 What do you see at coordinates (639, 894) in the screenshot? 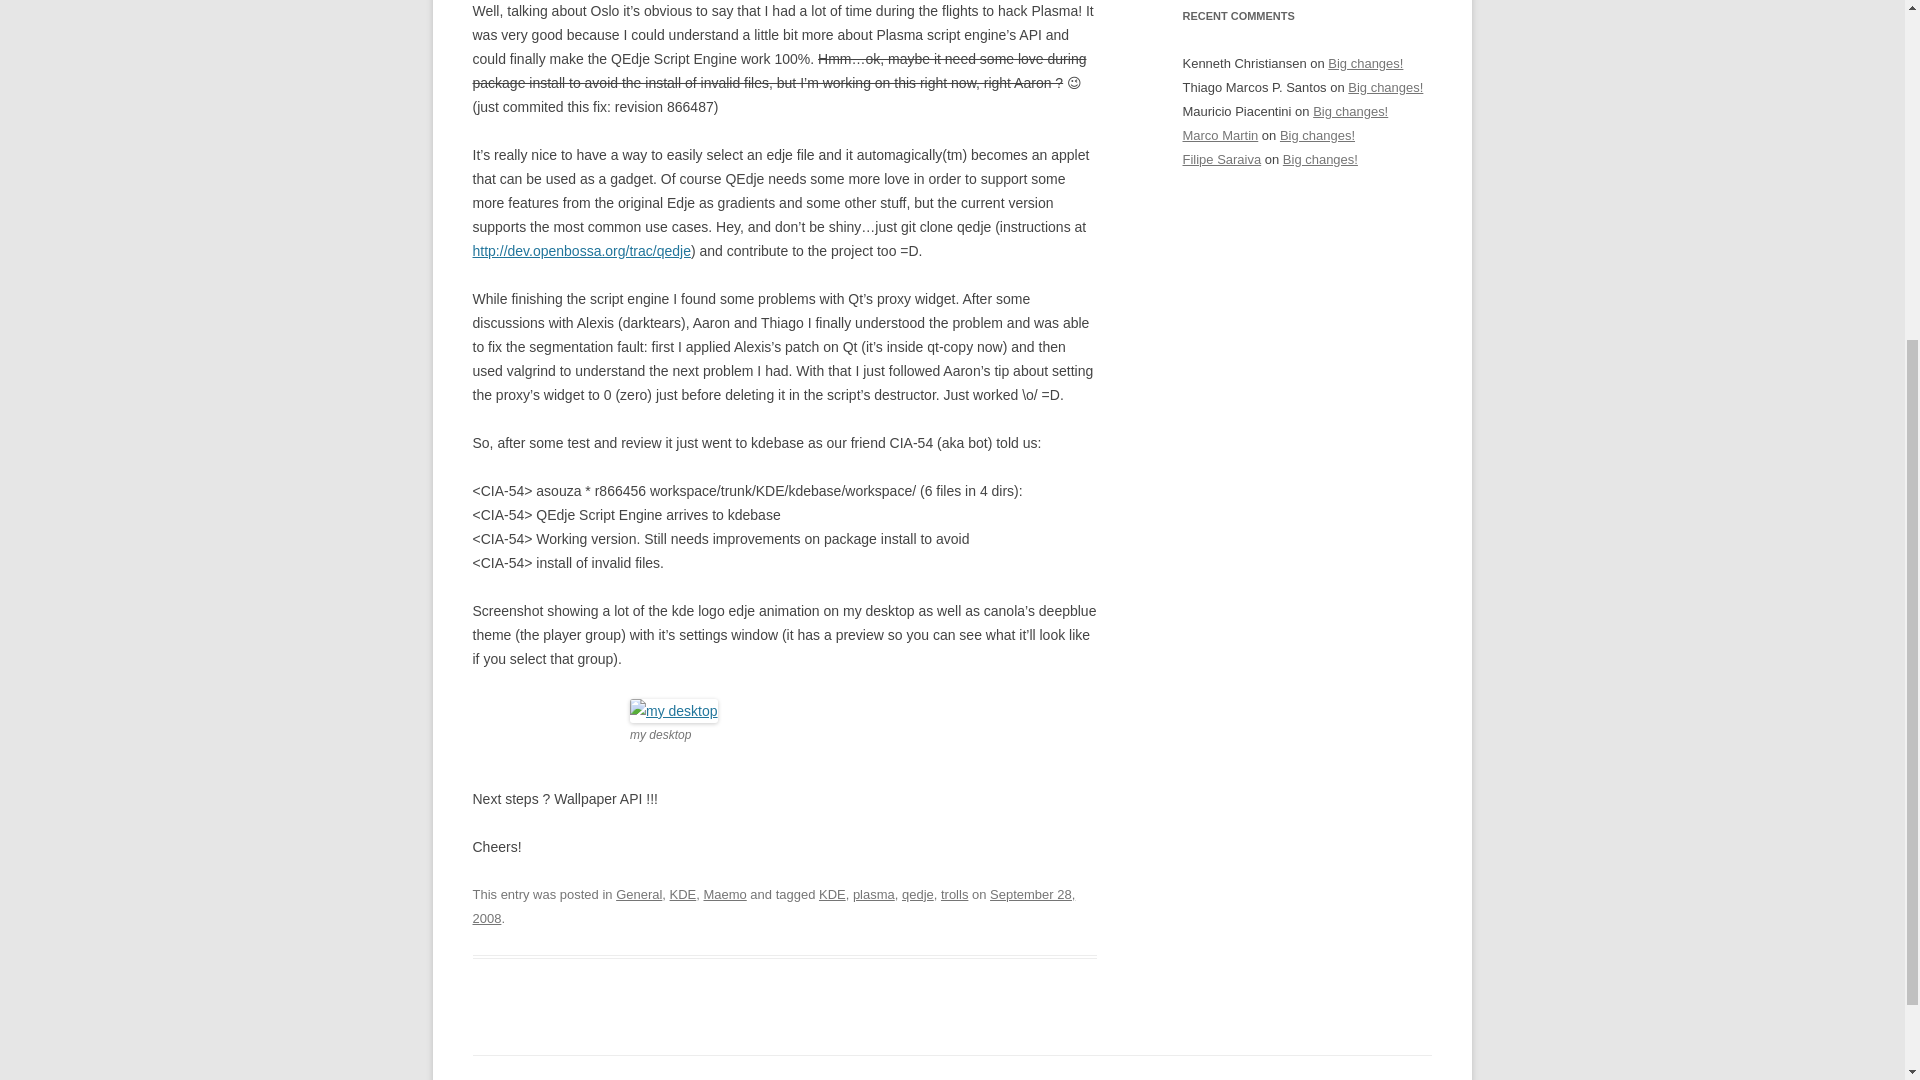
I see `General` at bounding box center [639, 894].